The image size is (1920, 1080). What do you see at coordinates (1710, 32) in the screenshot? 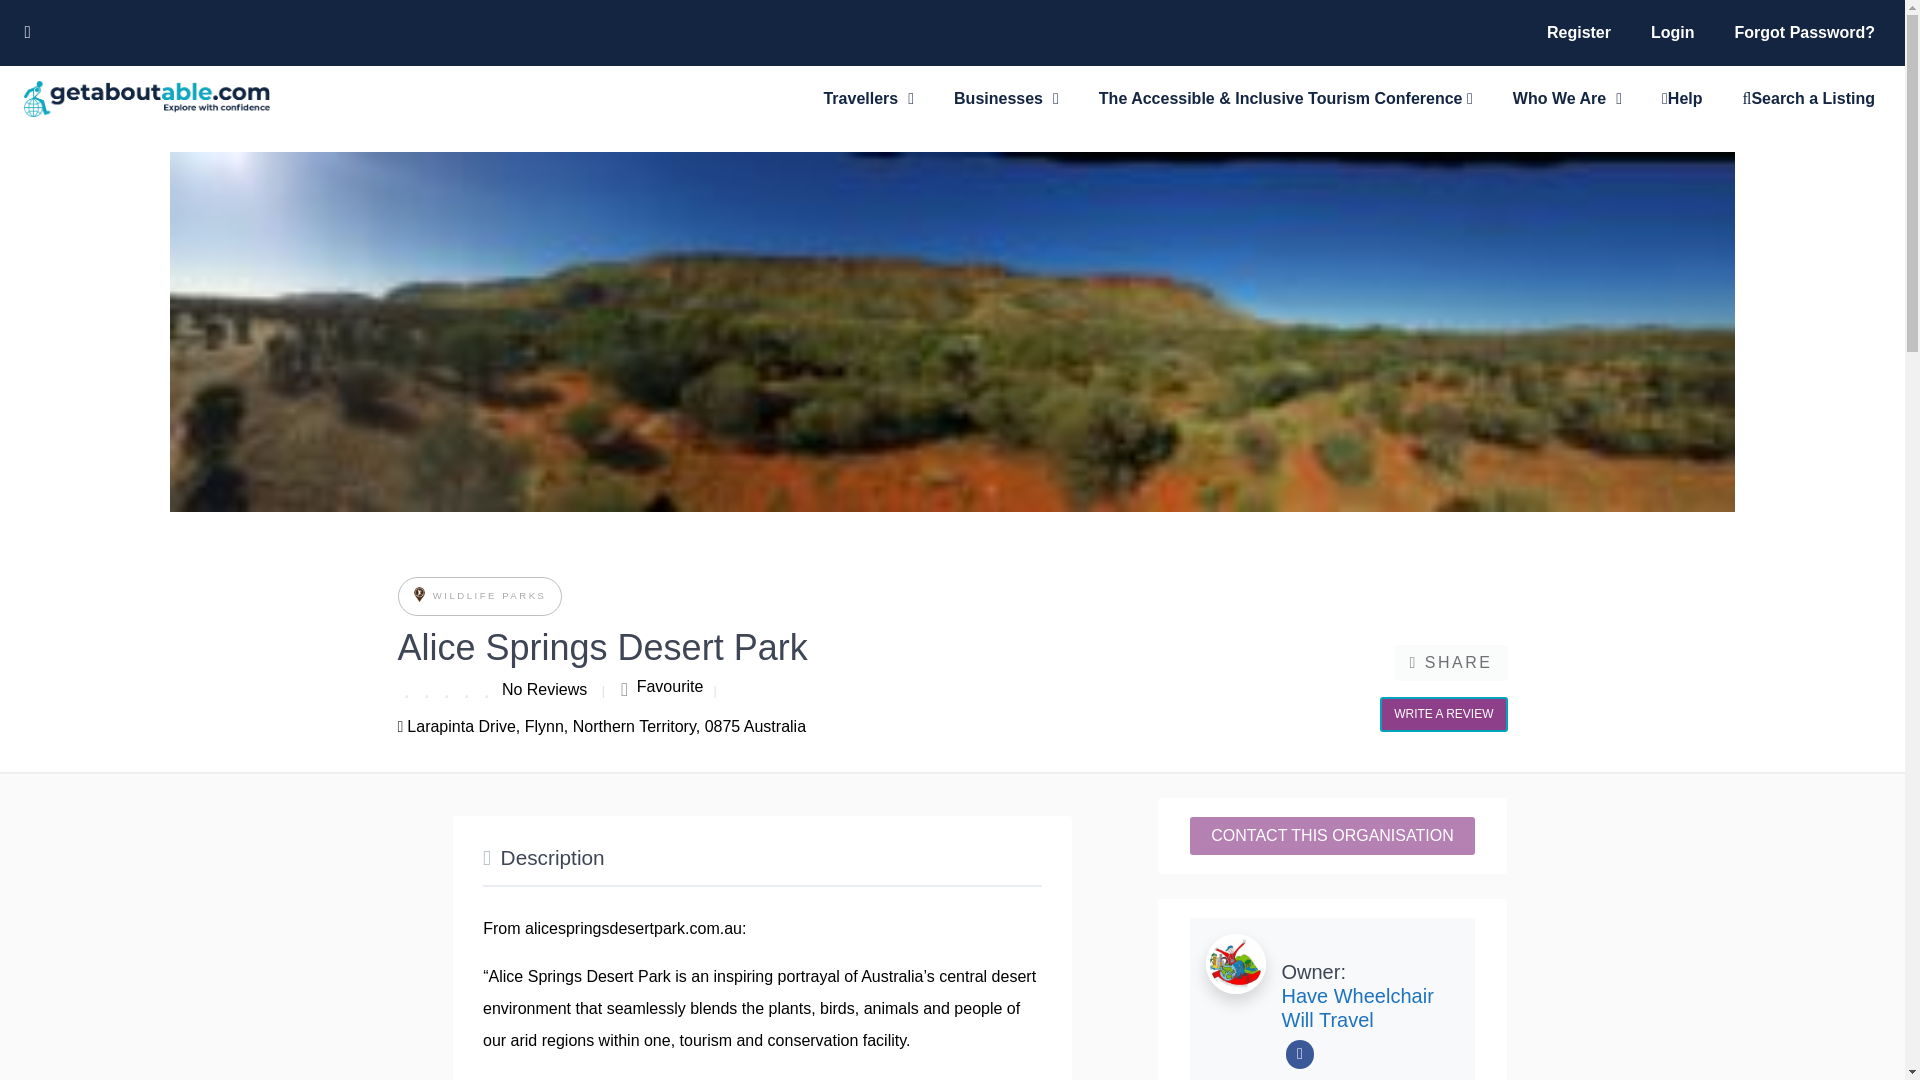
I see `main menu` at bounding box center [1710, 32].